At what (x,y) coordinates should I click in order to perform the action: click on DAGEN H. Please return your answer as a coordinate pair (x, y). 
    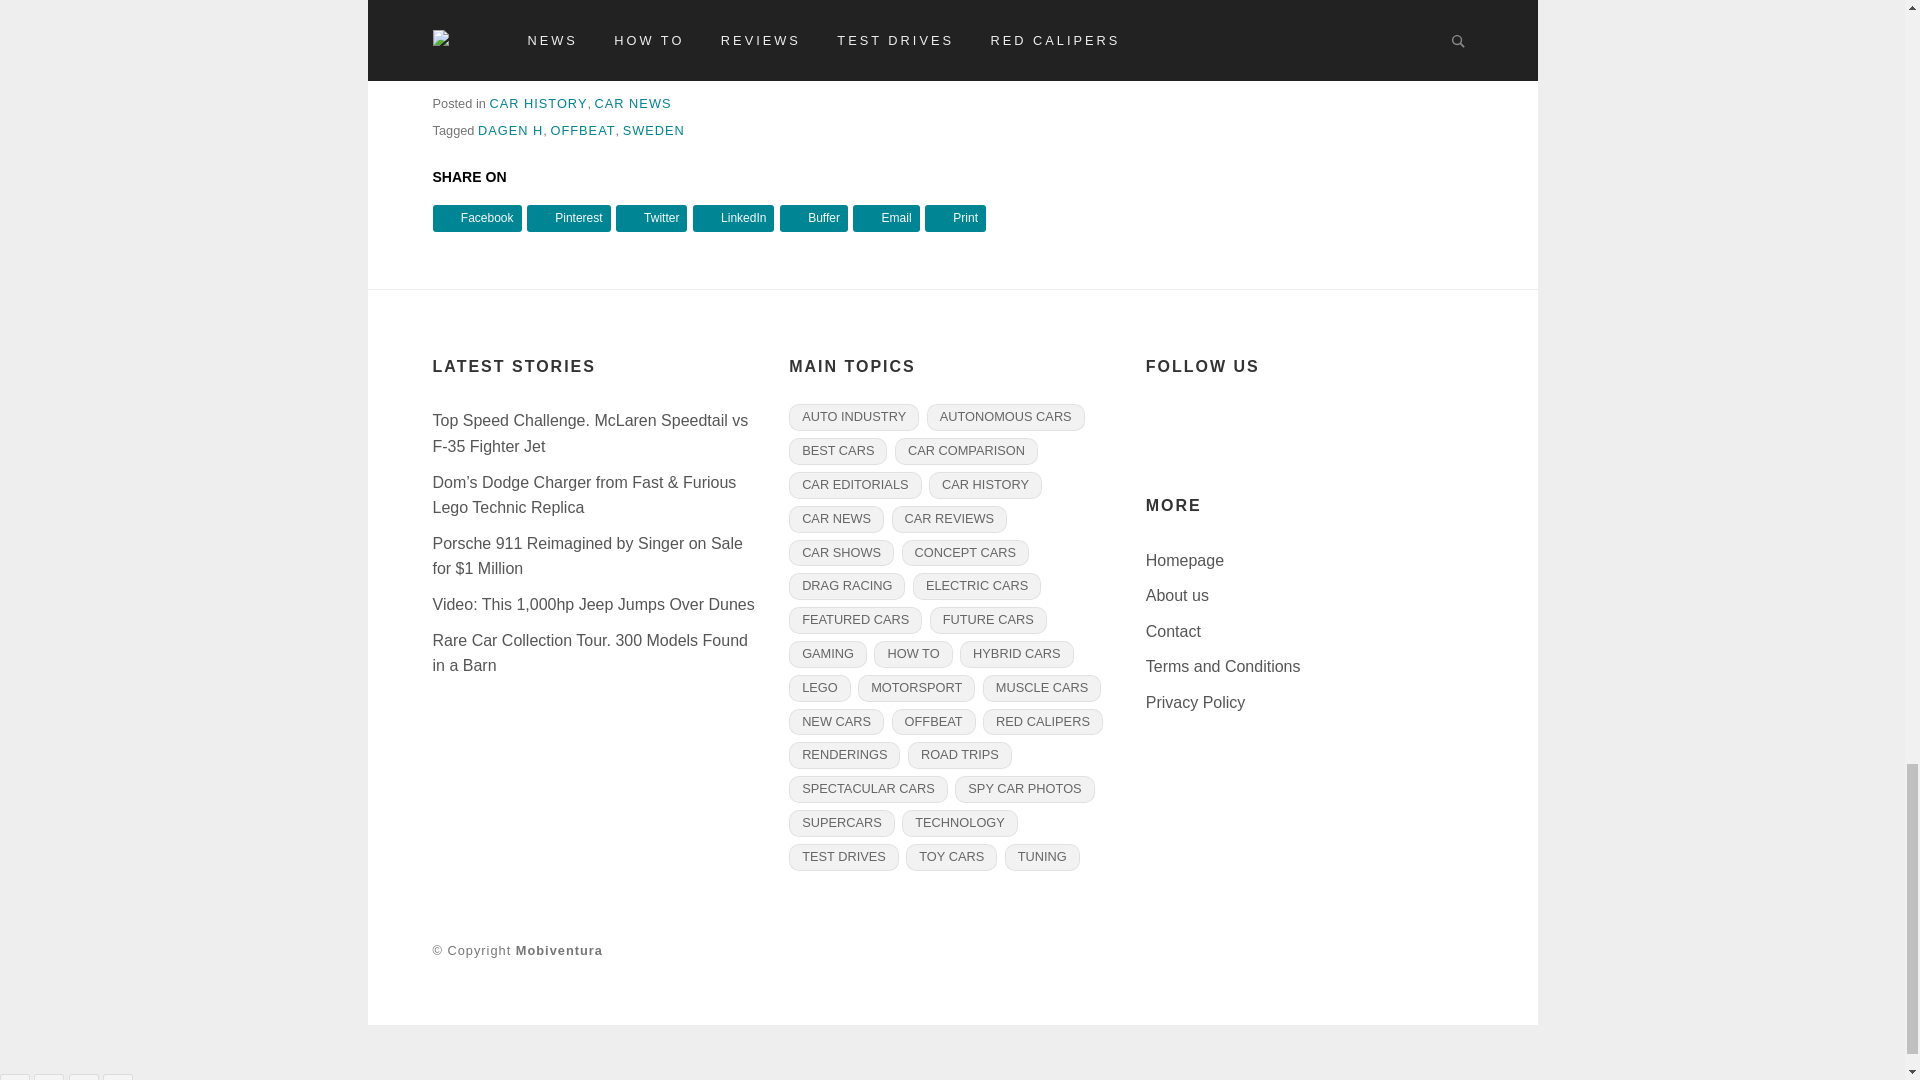
    Looking at the image, I should click on (510, 130).